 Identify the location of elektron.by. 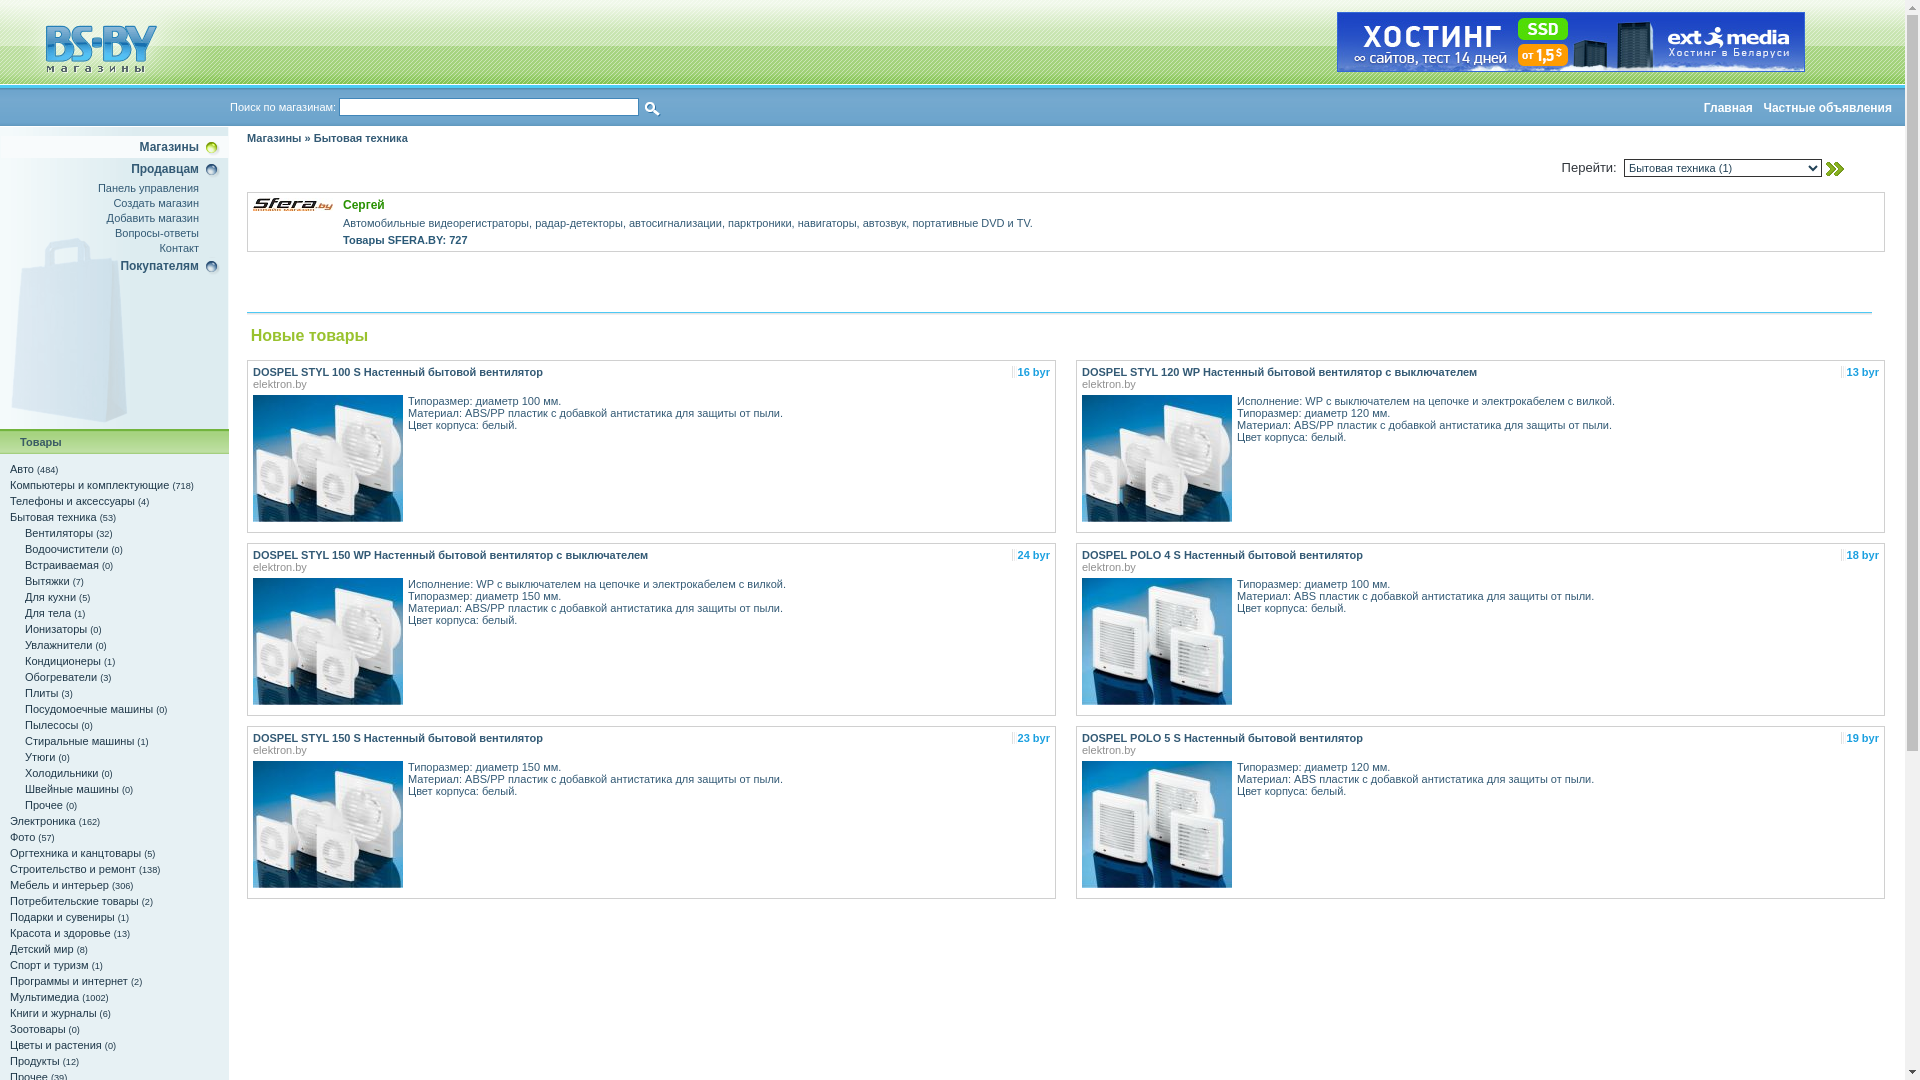
(1430, 567).